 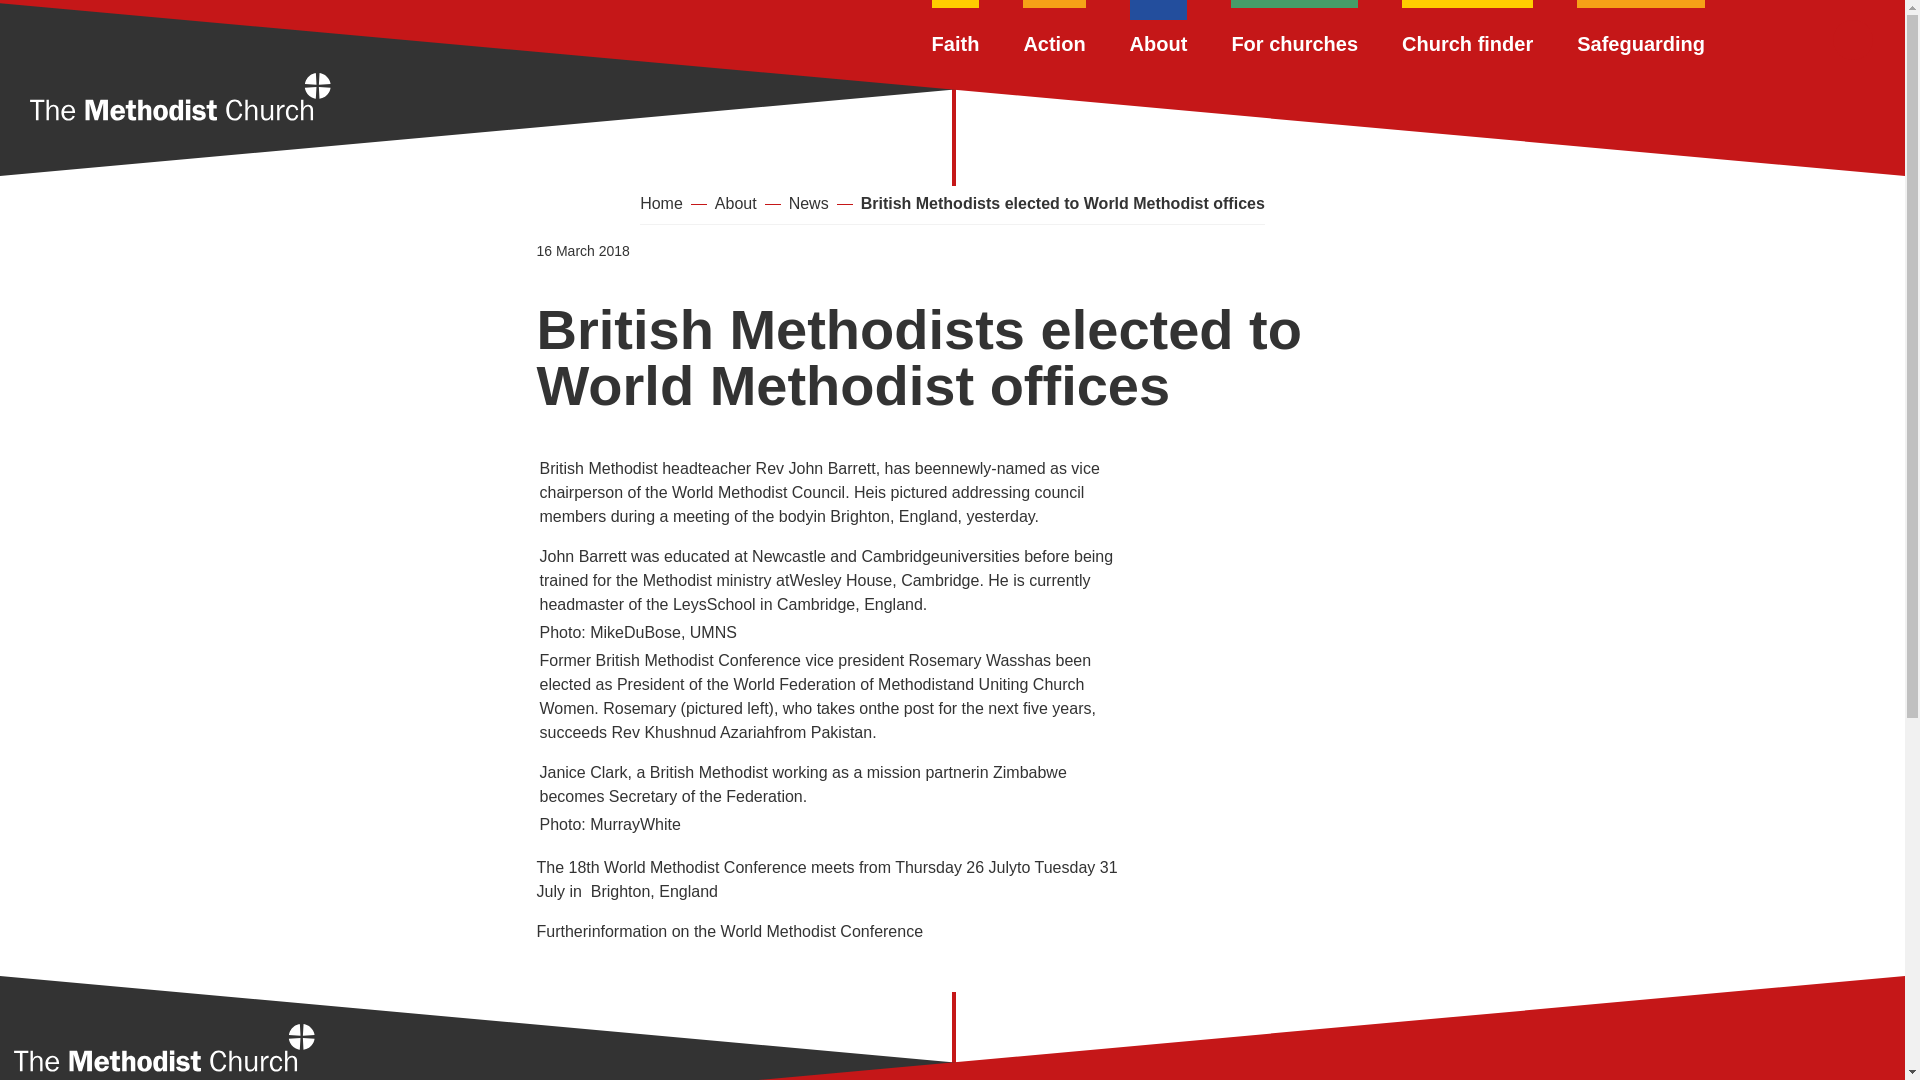 What do you see at coordinates (735, 204) in the screenshot?
I see `About` at bounding box center [735, 204].